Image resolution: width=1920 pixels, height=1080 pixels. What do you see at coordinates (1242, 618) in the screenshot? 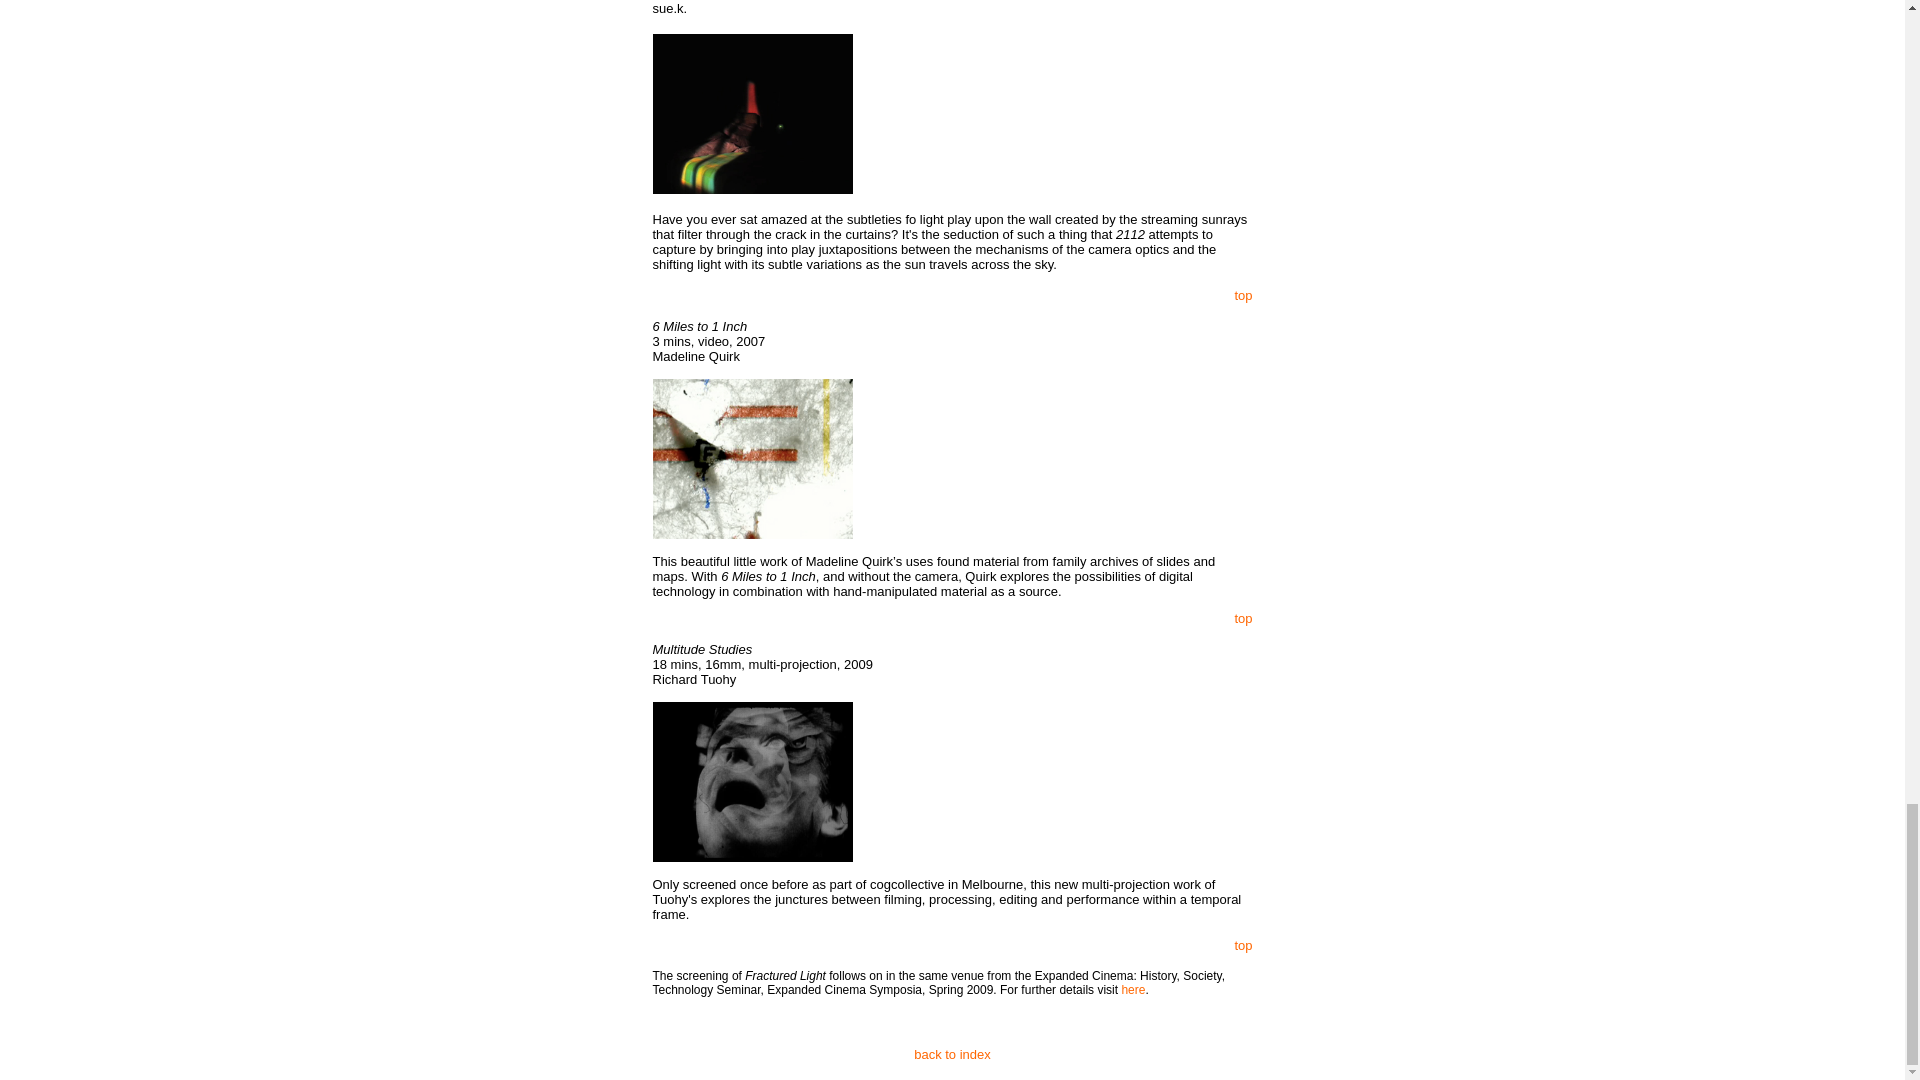
I see `top` at bounding box center [1242, 618].